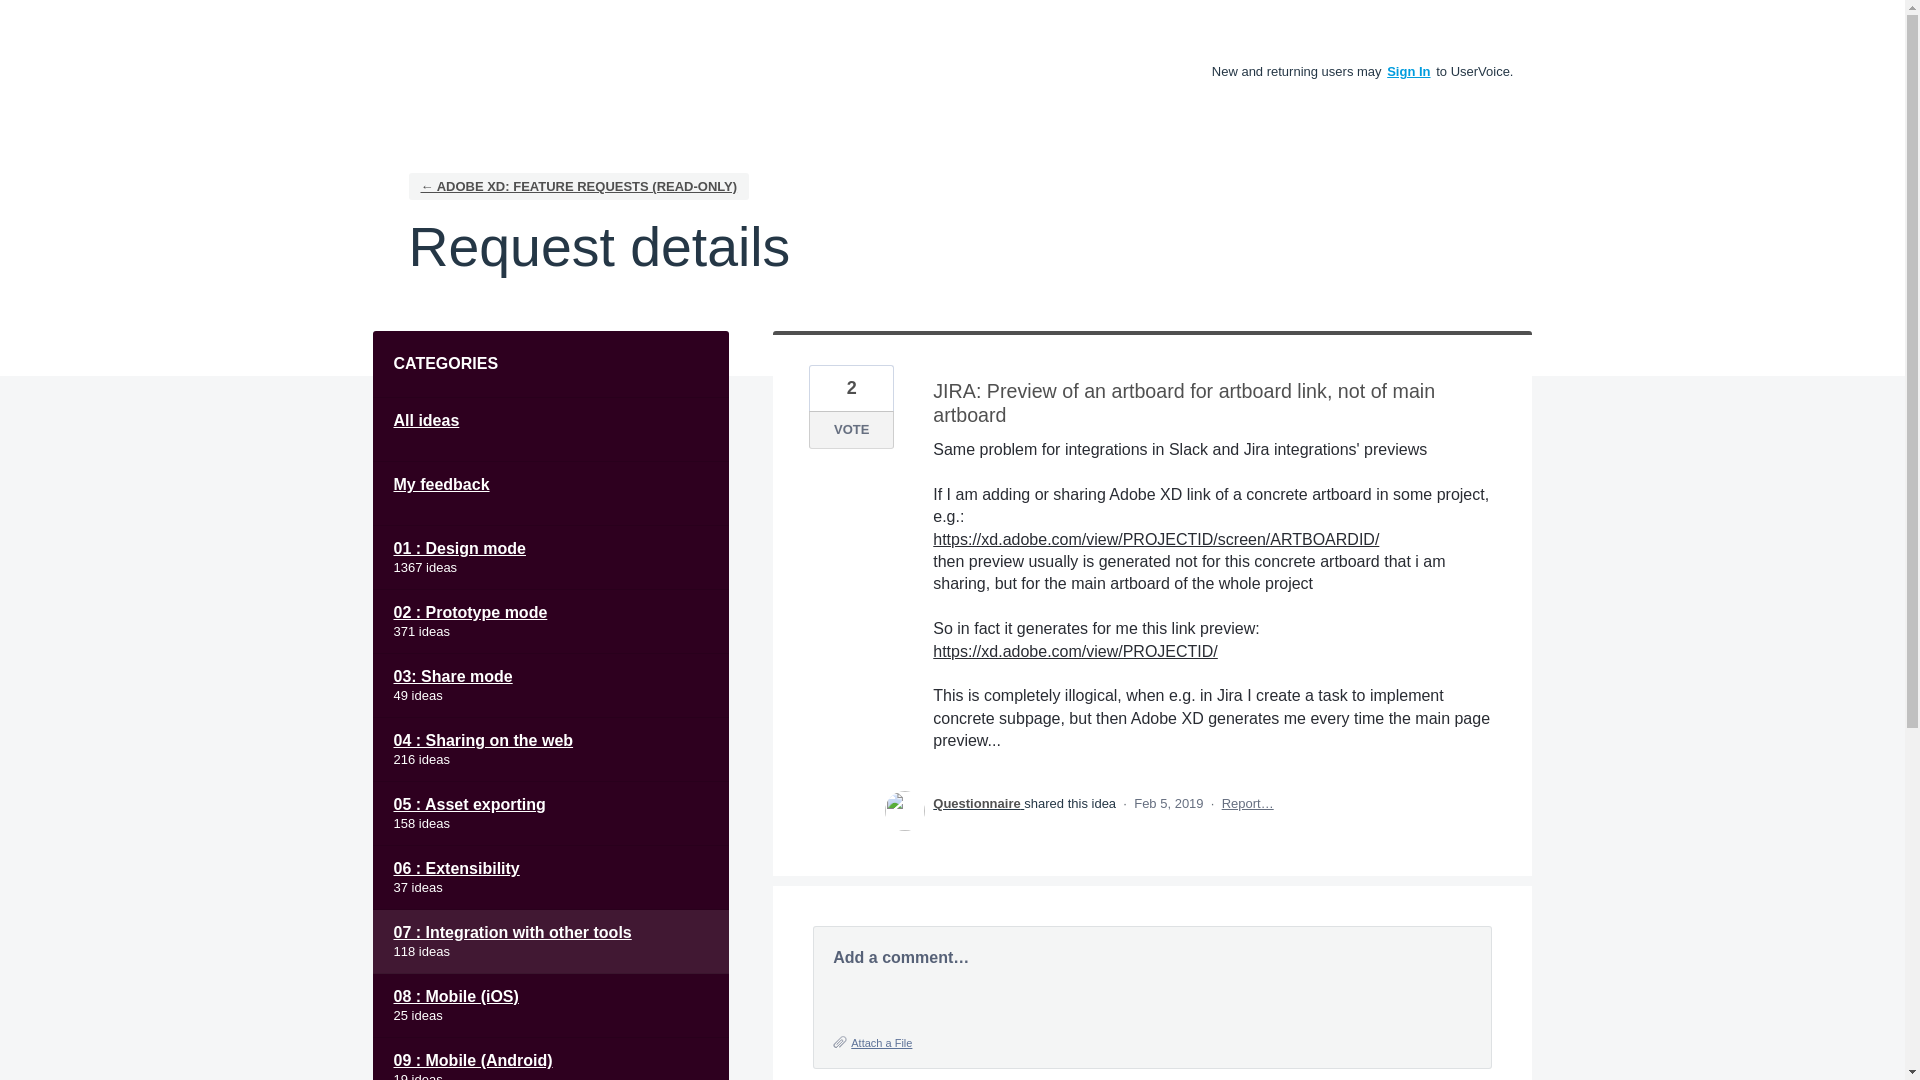  What do you see at coordinates (550, 494) in the screenshot?
I see `My feedback` at bounding box center [550, 494].